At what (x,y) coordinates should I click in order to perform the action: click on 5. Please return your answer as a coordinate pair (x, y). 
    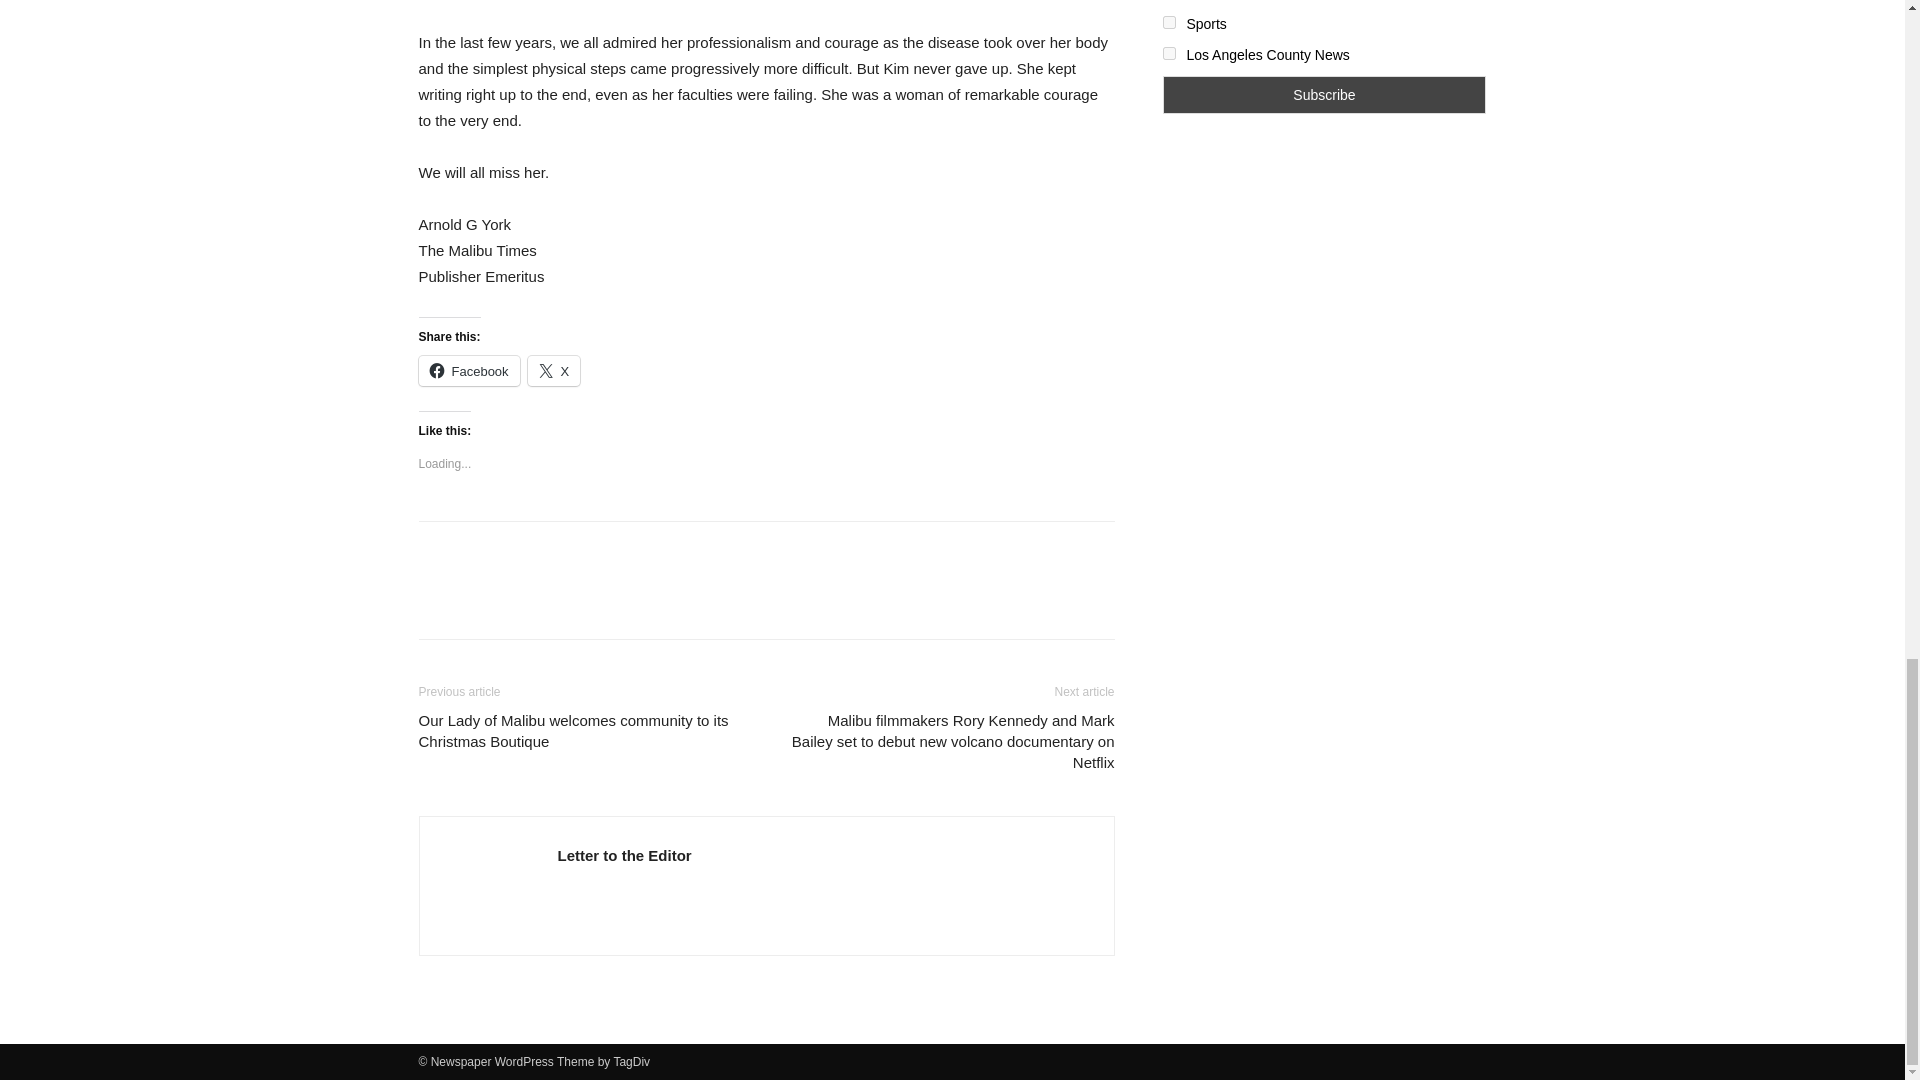
    Looking at the image, I should click on (1168, 22).